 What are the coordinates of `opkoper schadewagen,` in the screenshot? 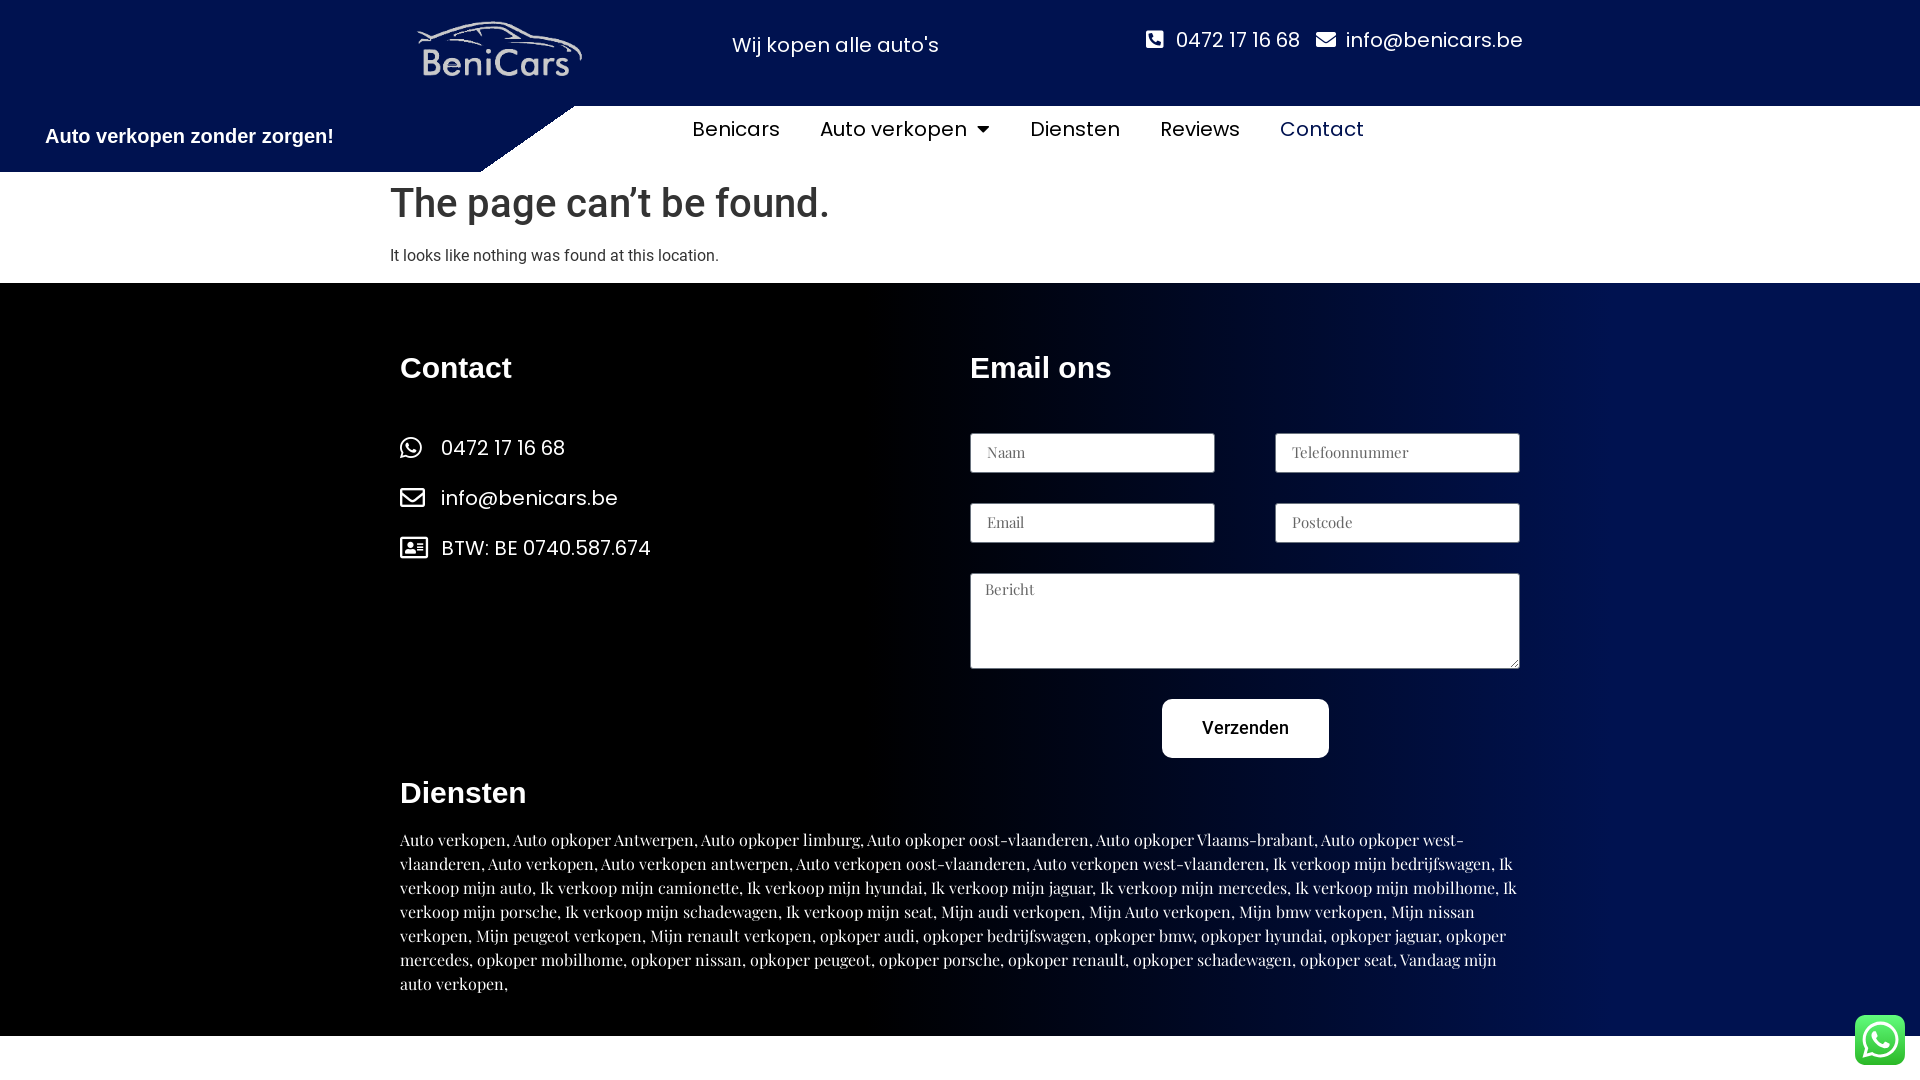 It's located at (1214, 960).